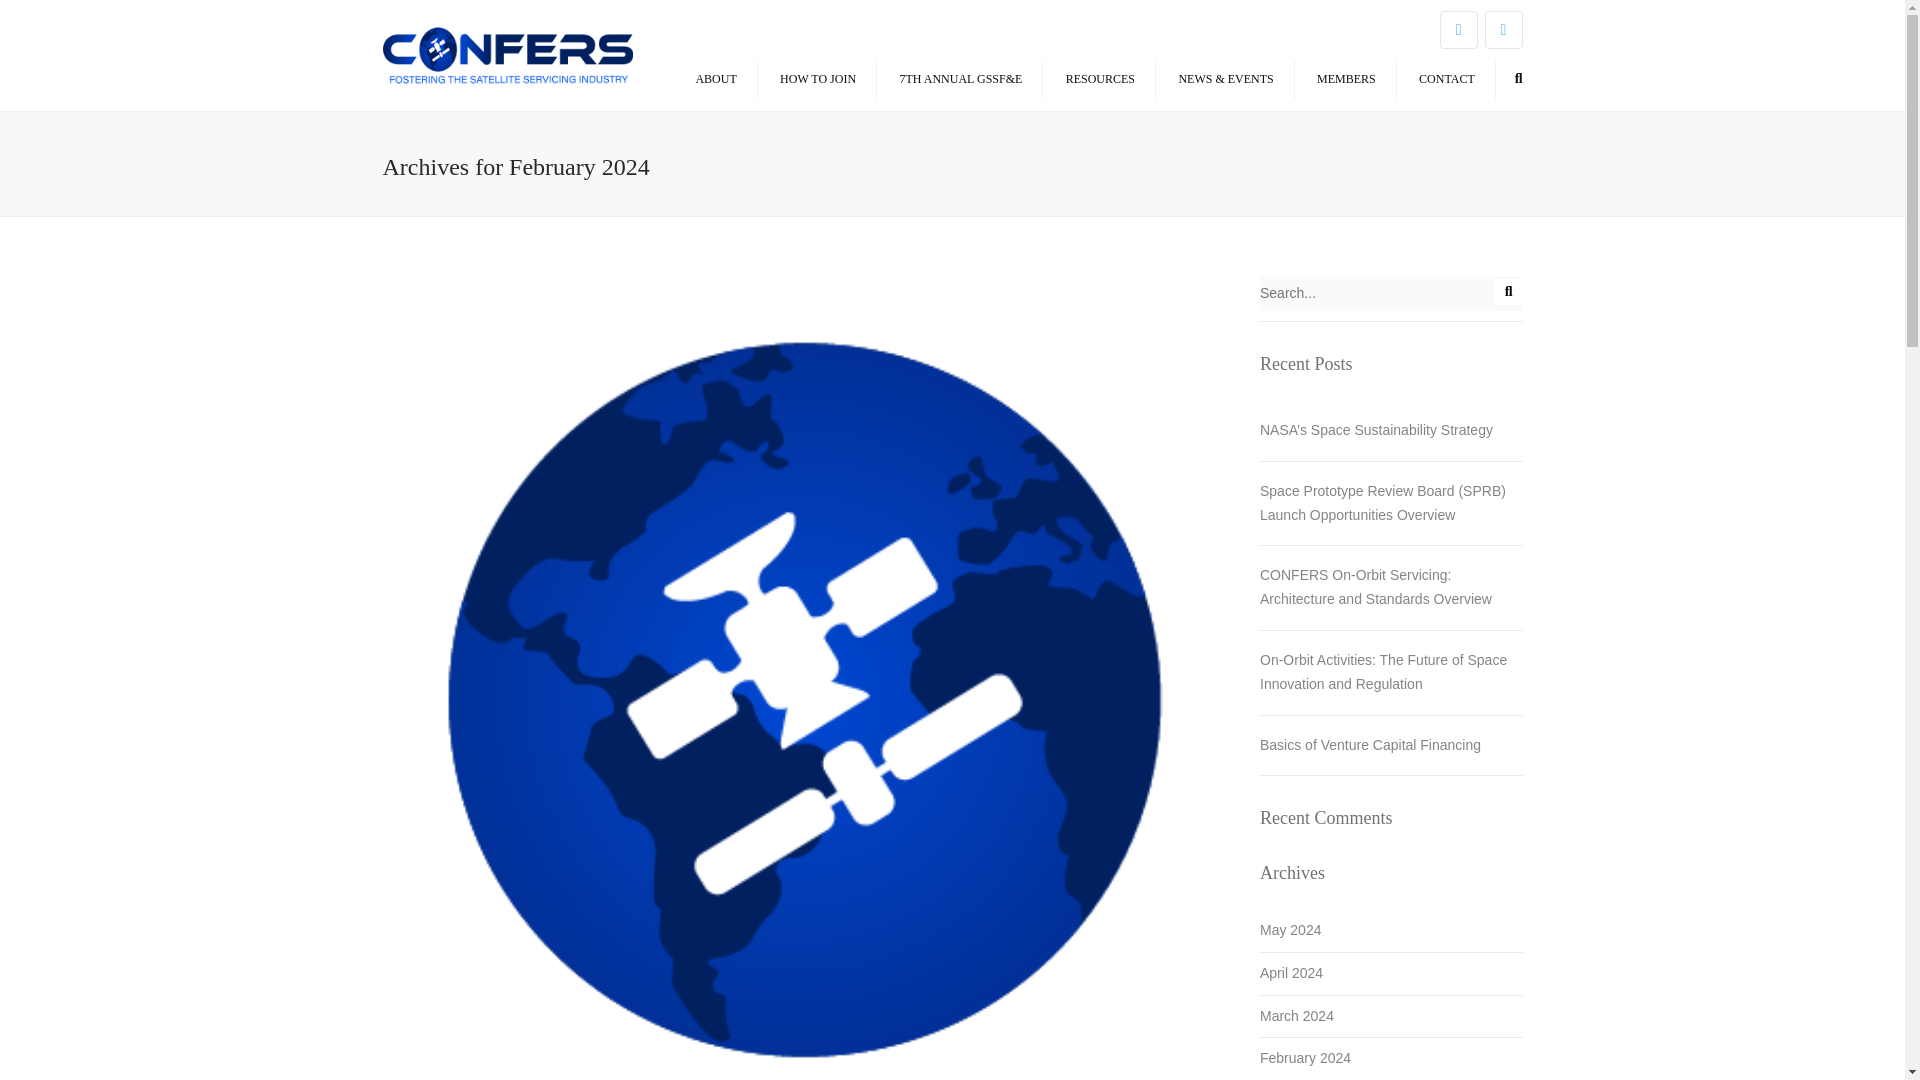 This screenshot has height=1080, width=1920. Describe the element at coordinates (1518, 79) in the screenshot. I see `Search` at that location.